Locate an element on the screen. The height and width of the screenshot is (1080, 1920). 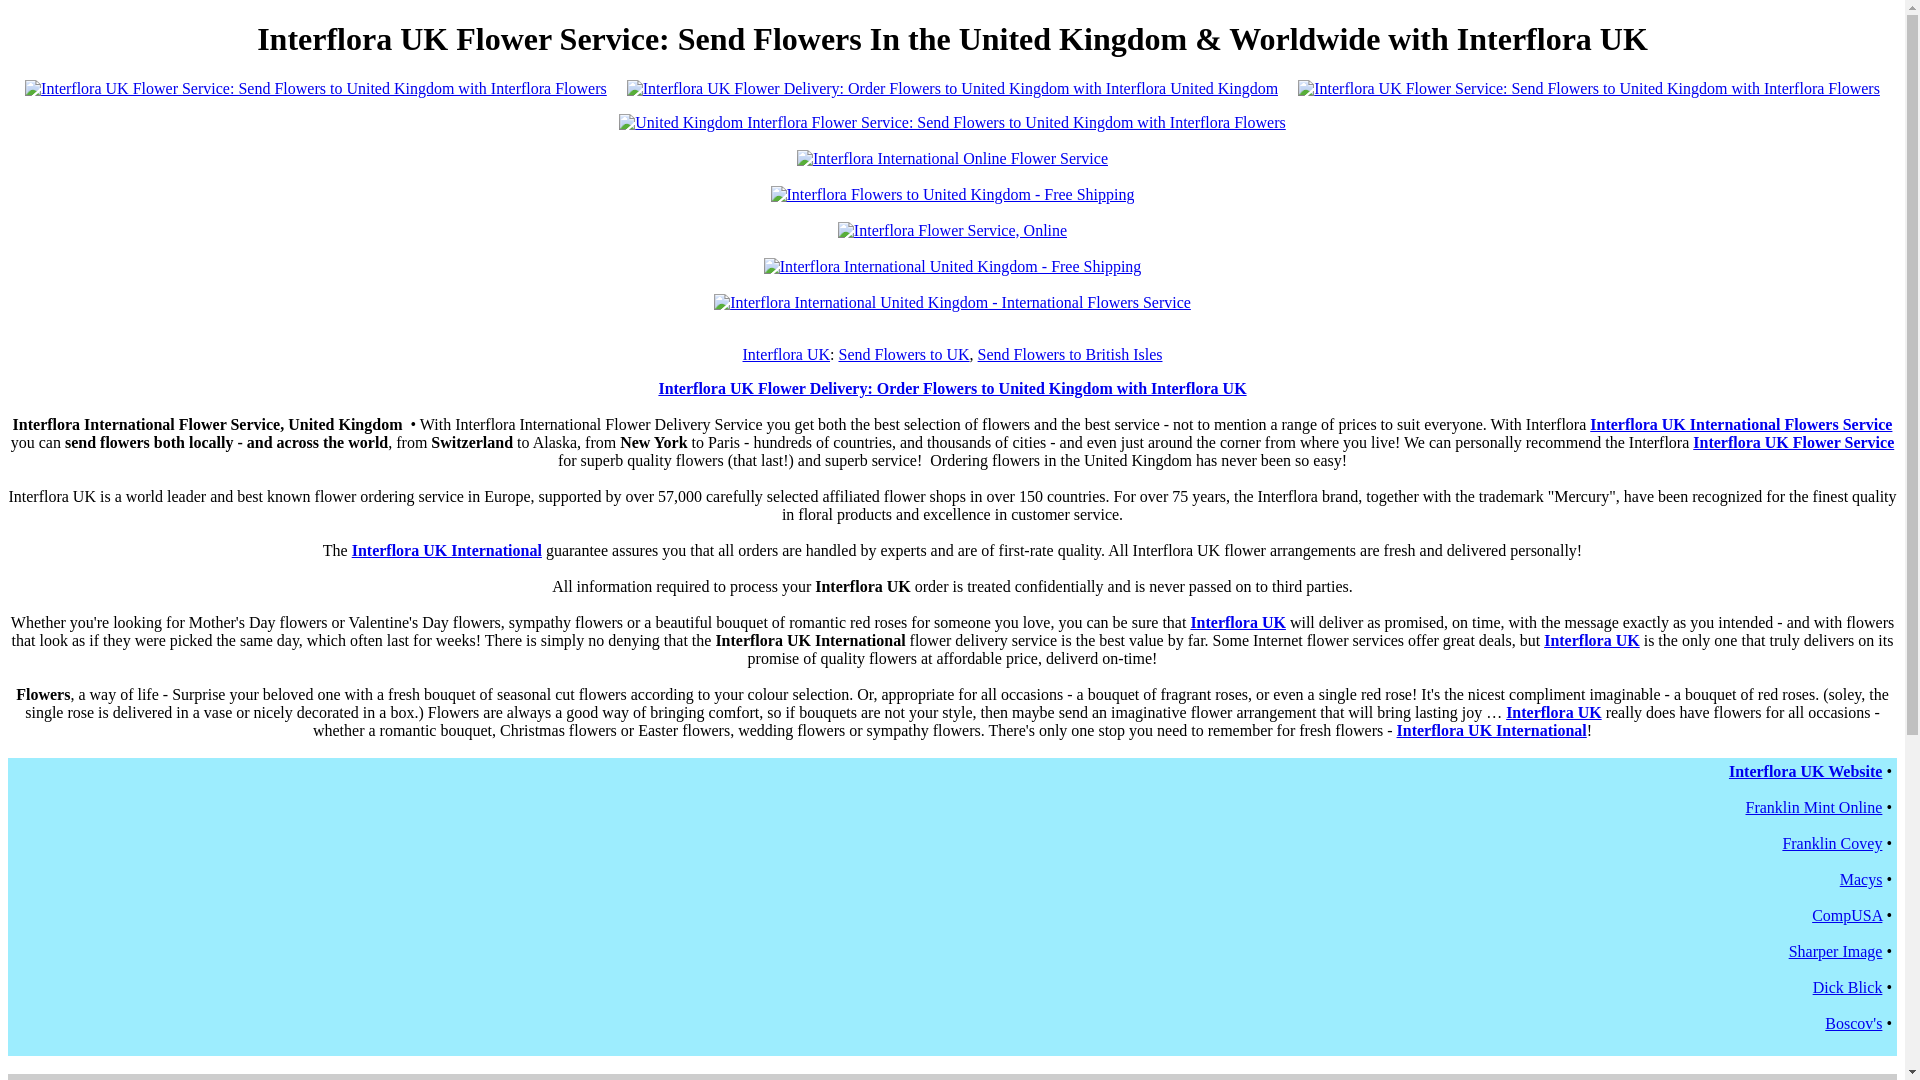
Franklin Covey is located at coordinates (1831, 843).